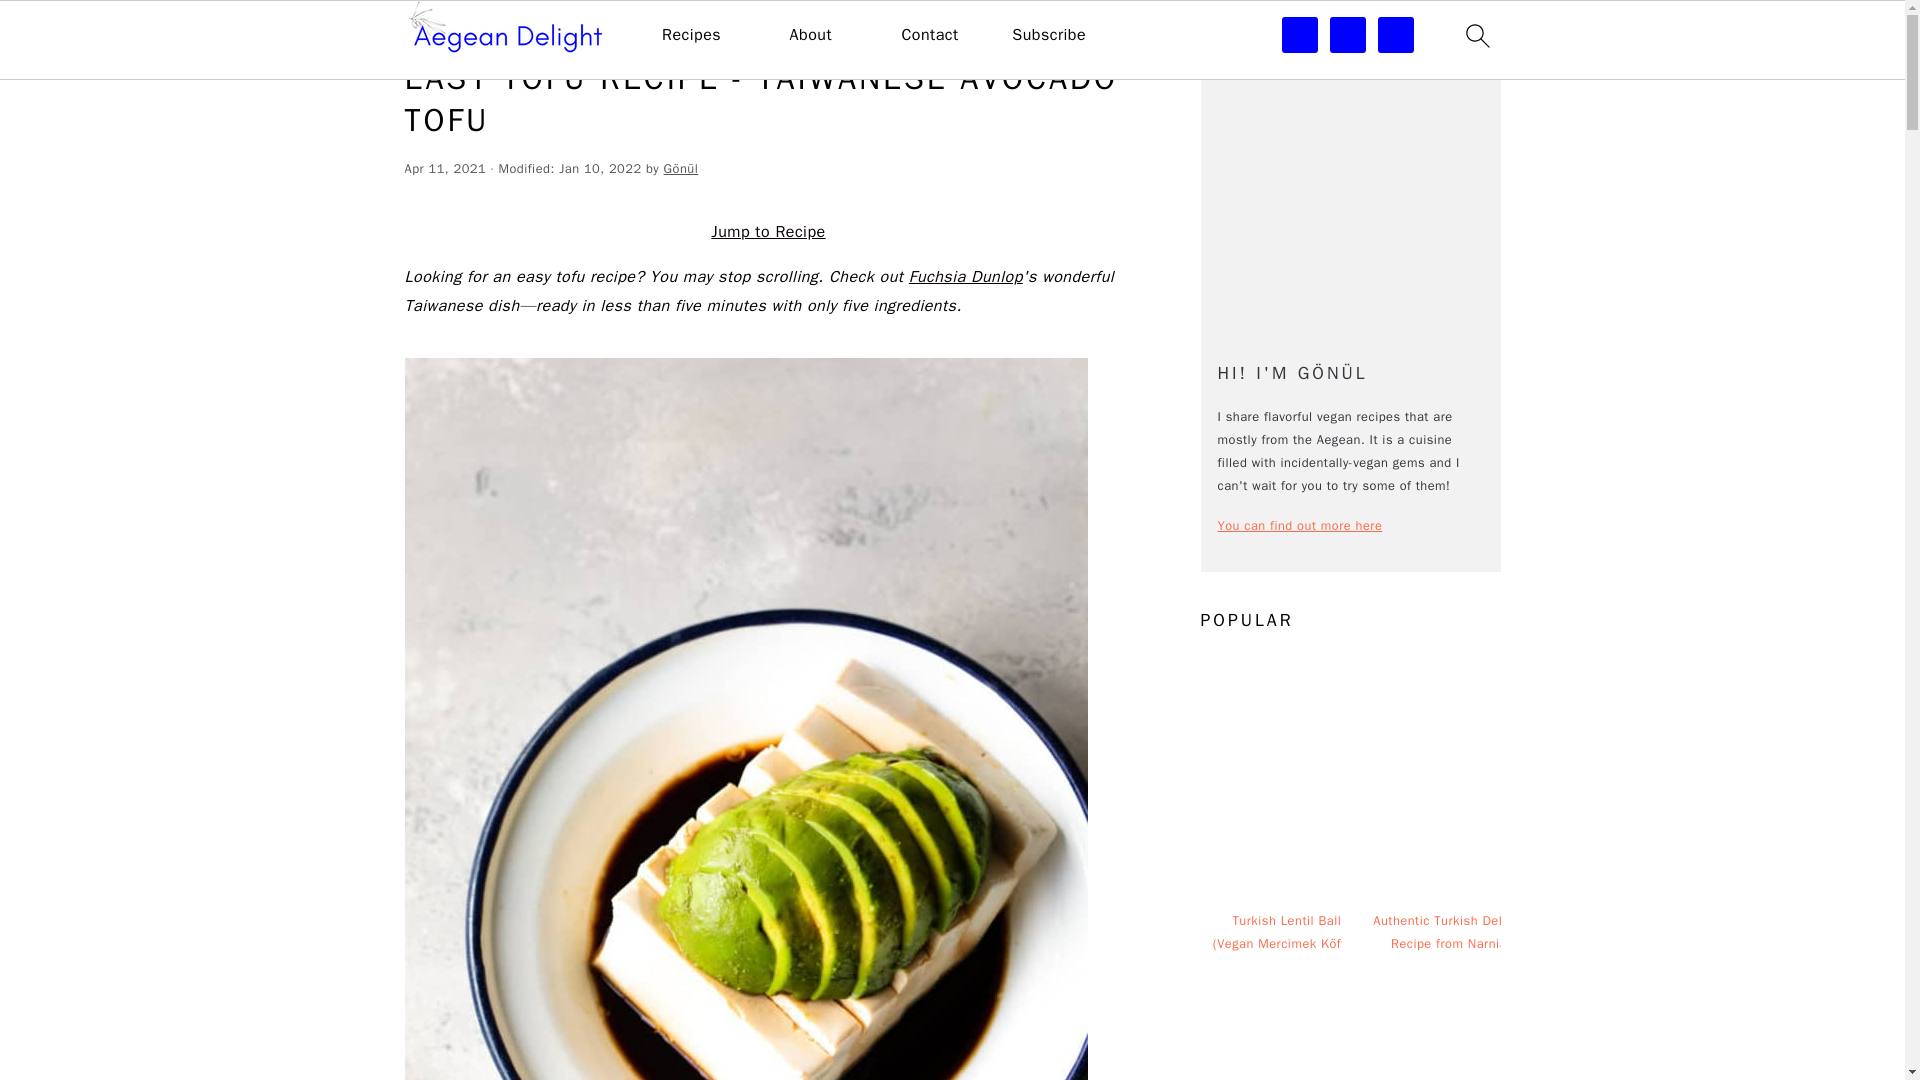 The height and width of the screenshot is (1080, 1920). I want to click on All Recipes, so click(550, 30).